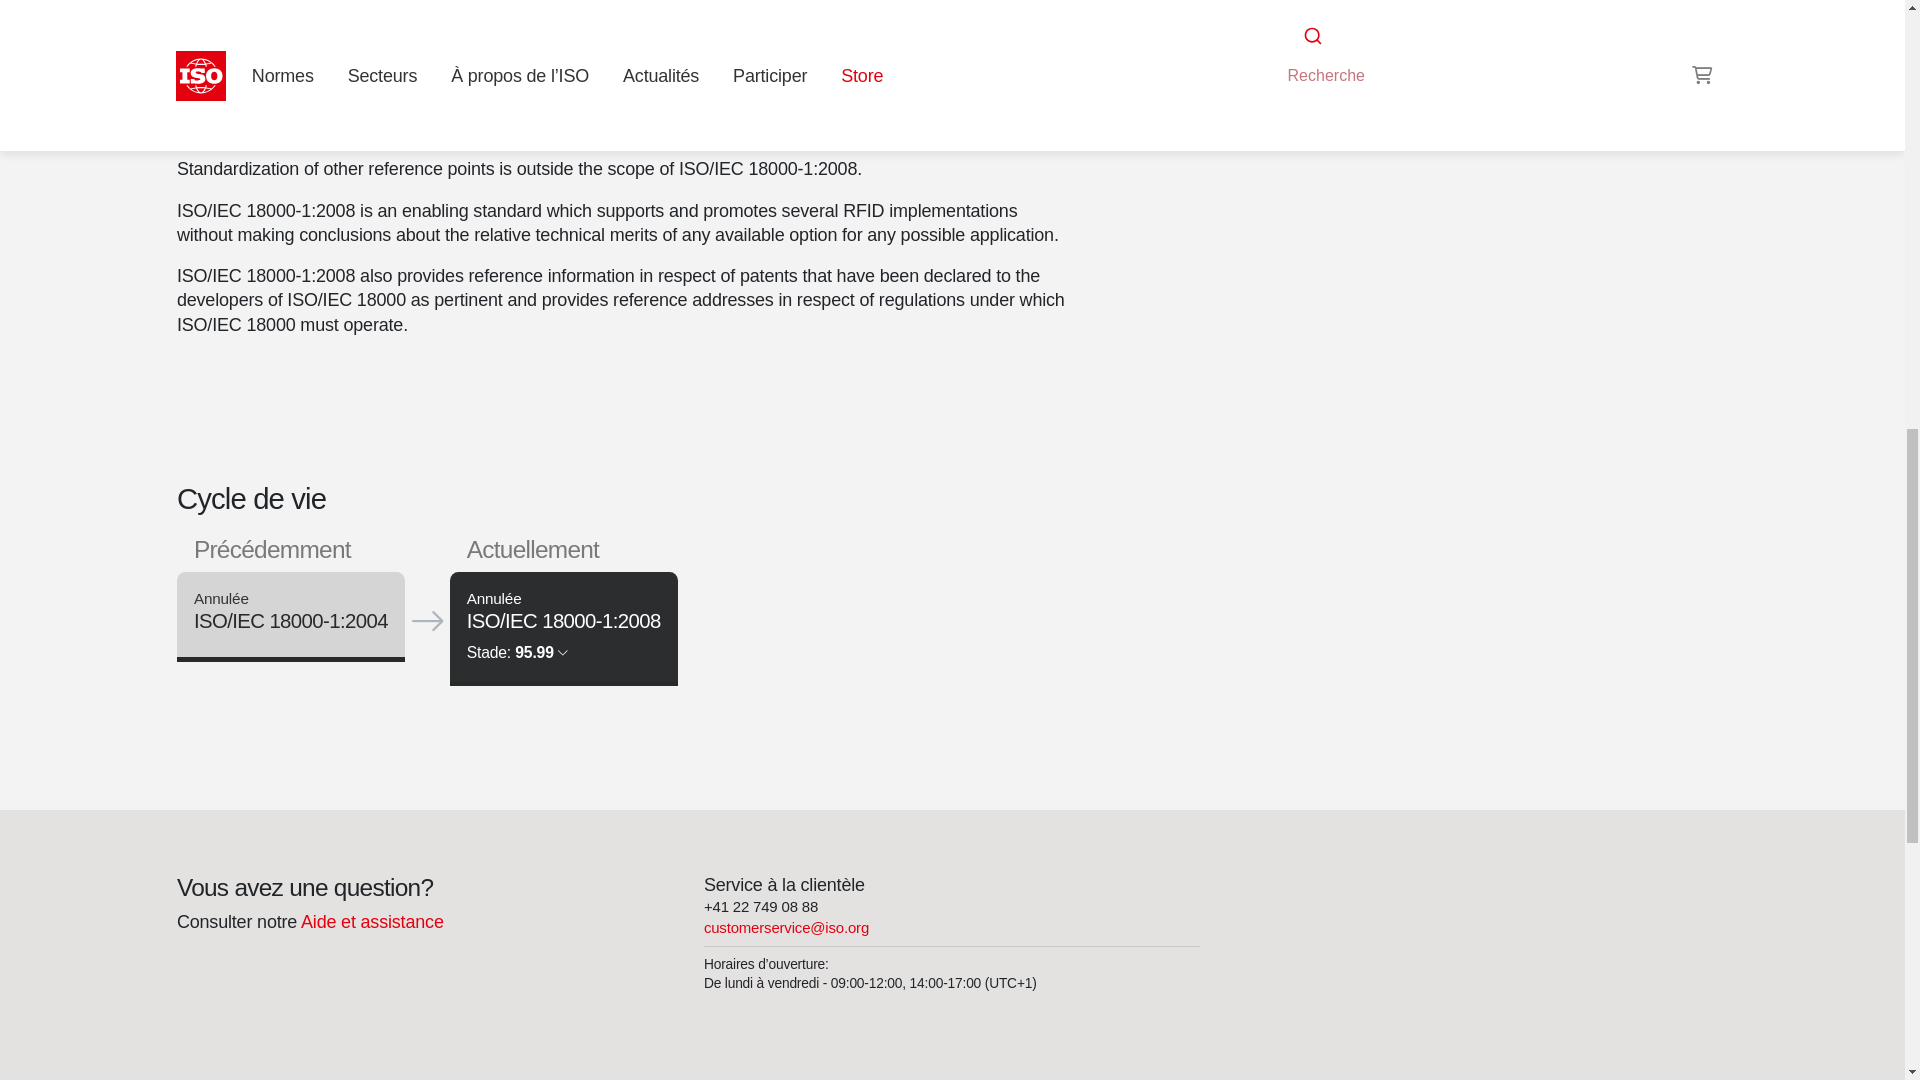 This screenshot has height=1080, width=1920. Describe the element at coordinates (1261, 26) in the screenshot. I see `RSS` at that location.